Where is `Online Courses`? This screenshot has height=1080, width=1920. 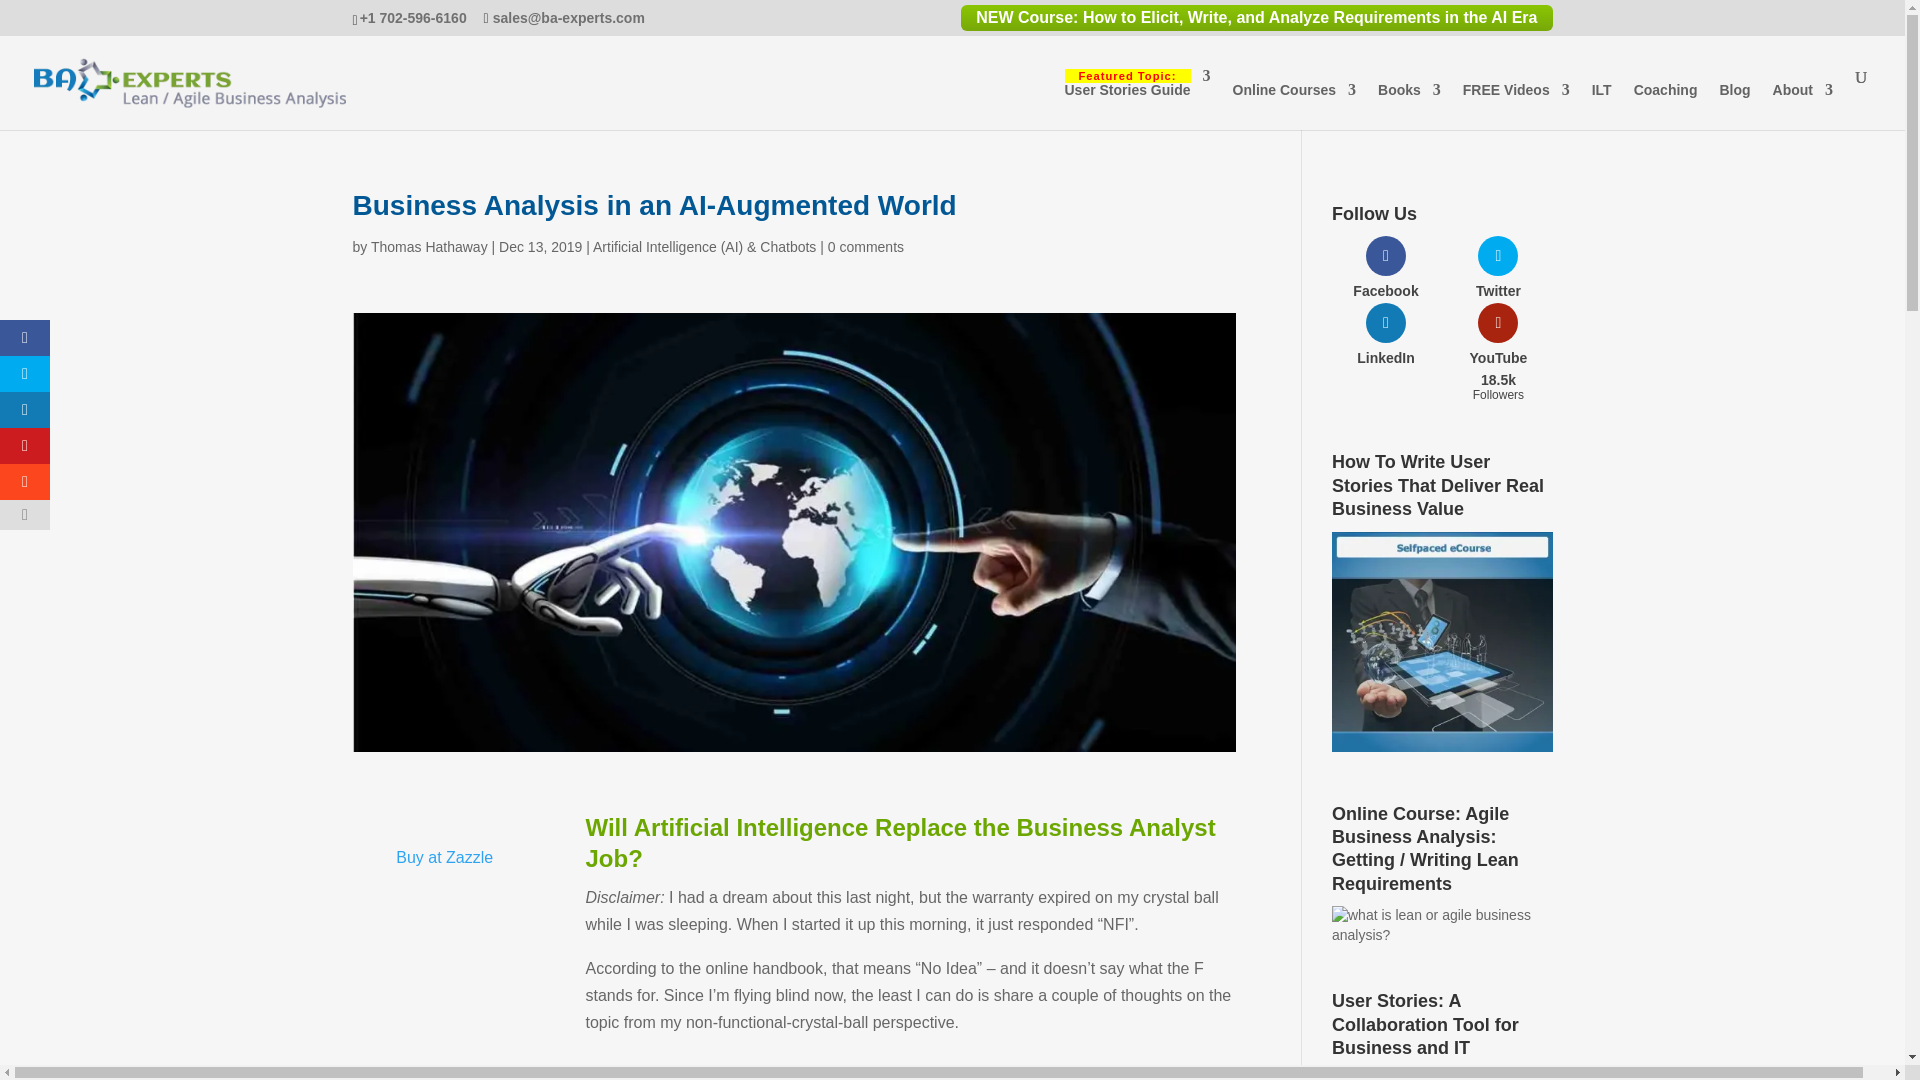
Online Courses is located at coordinates (428, 246).